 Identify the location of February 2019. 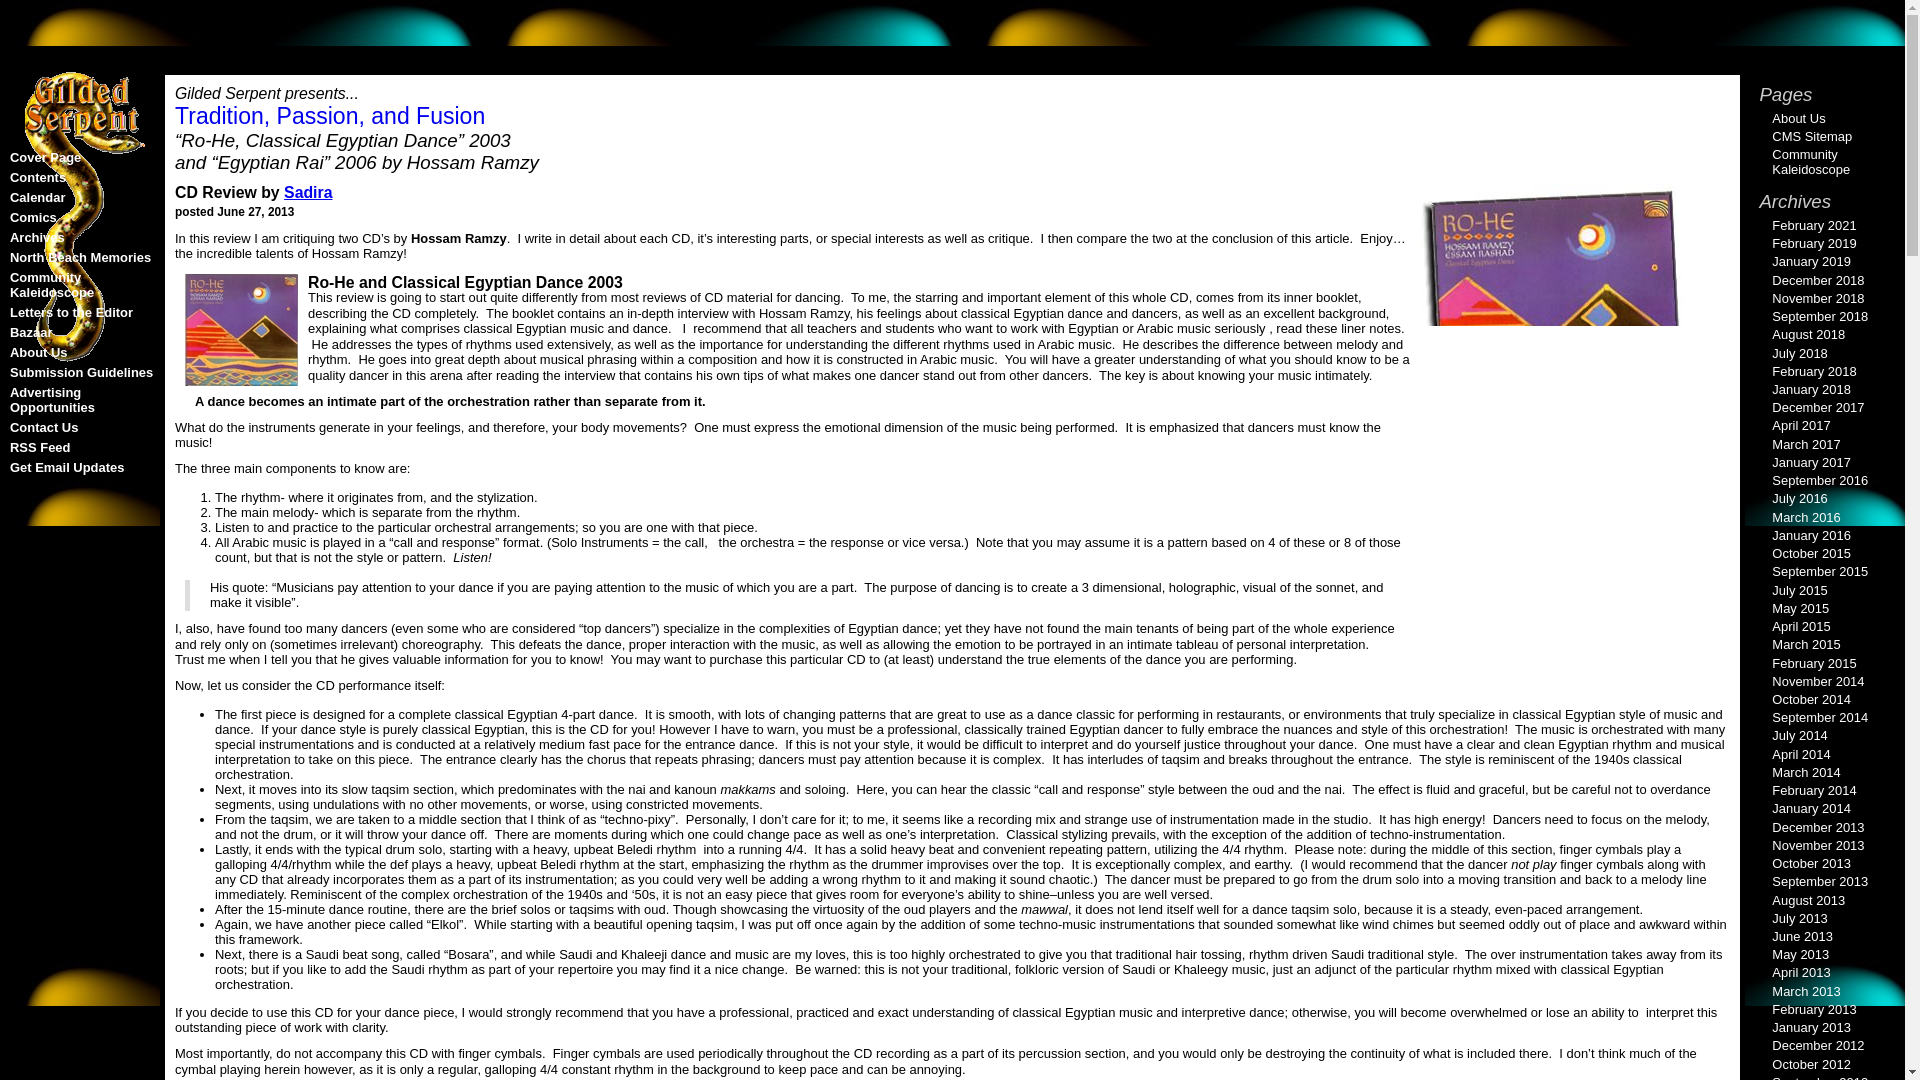
(1814, 243).